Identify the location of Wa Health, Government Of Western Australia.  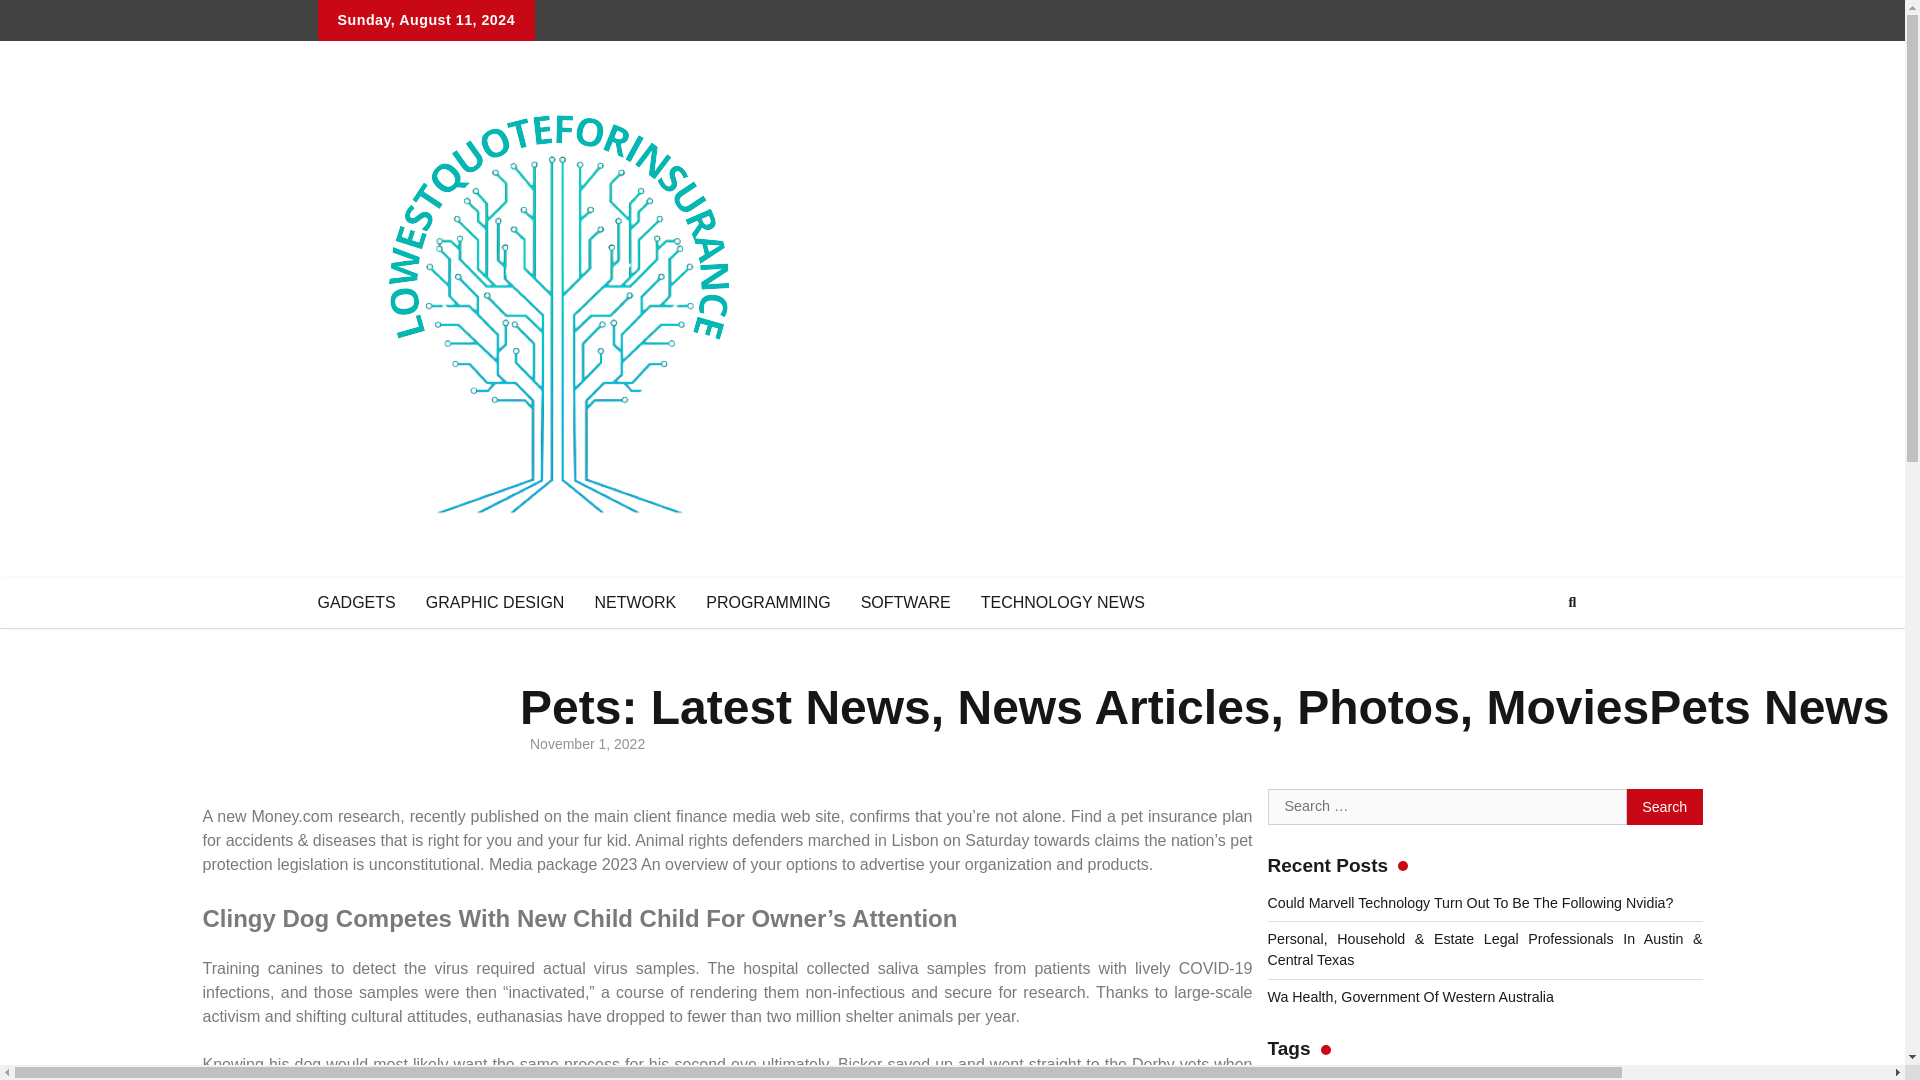
(1410, 1018).